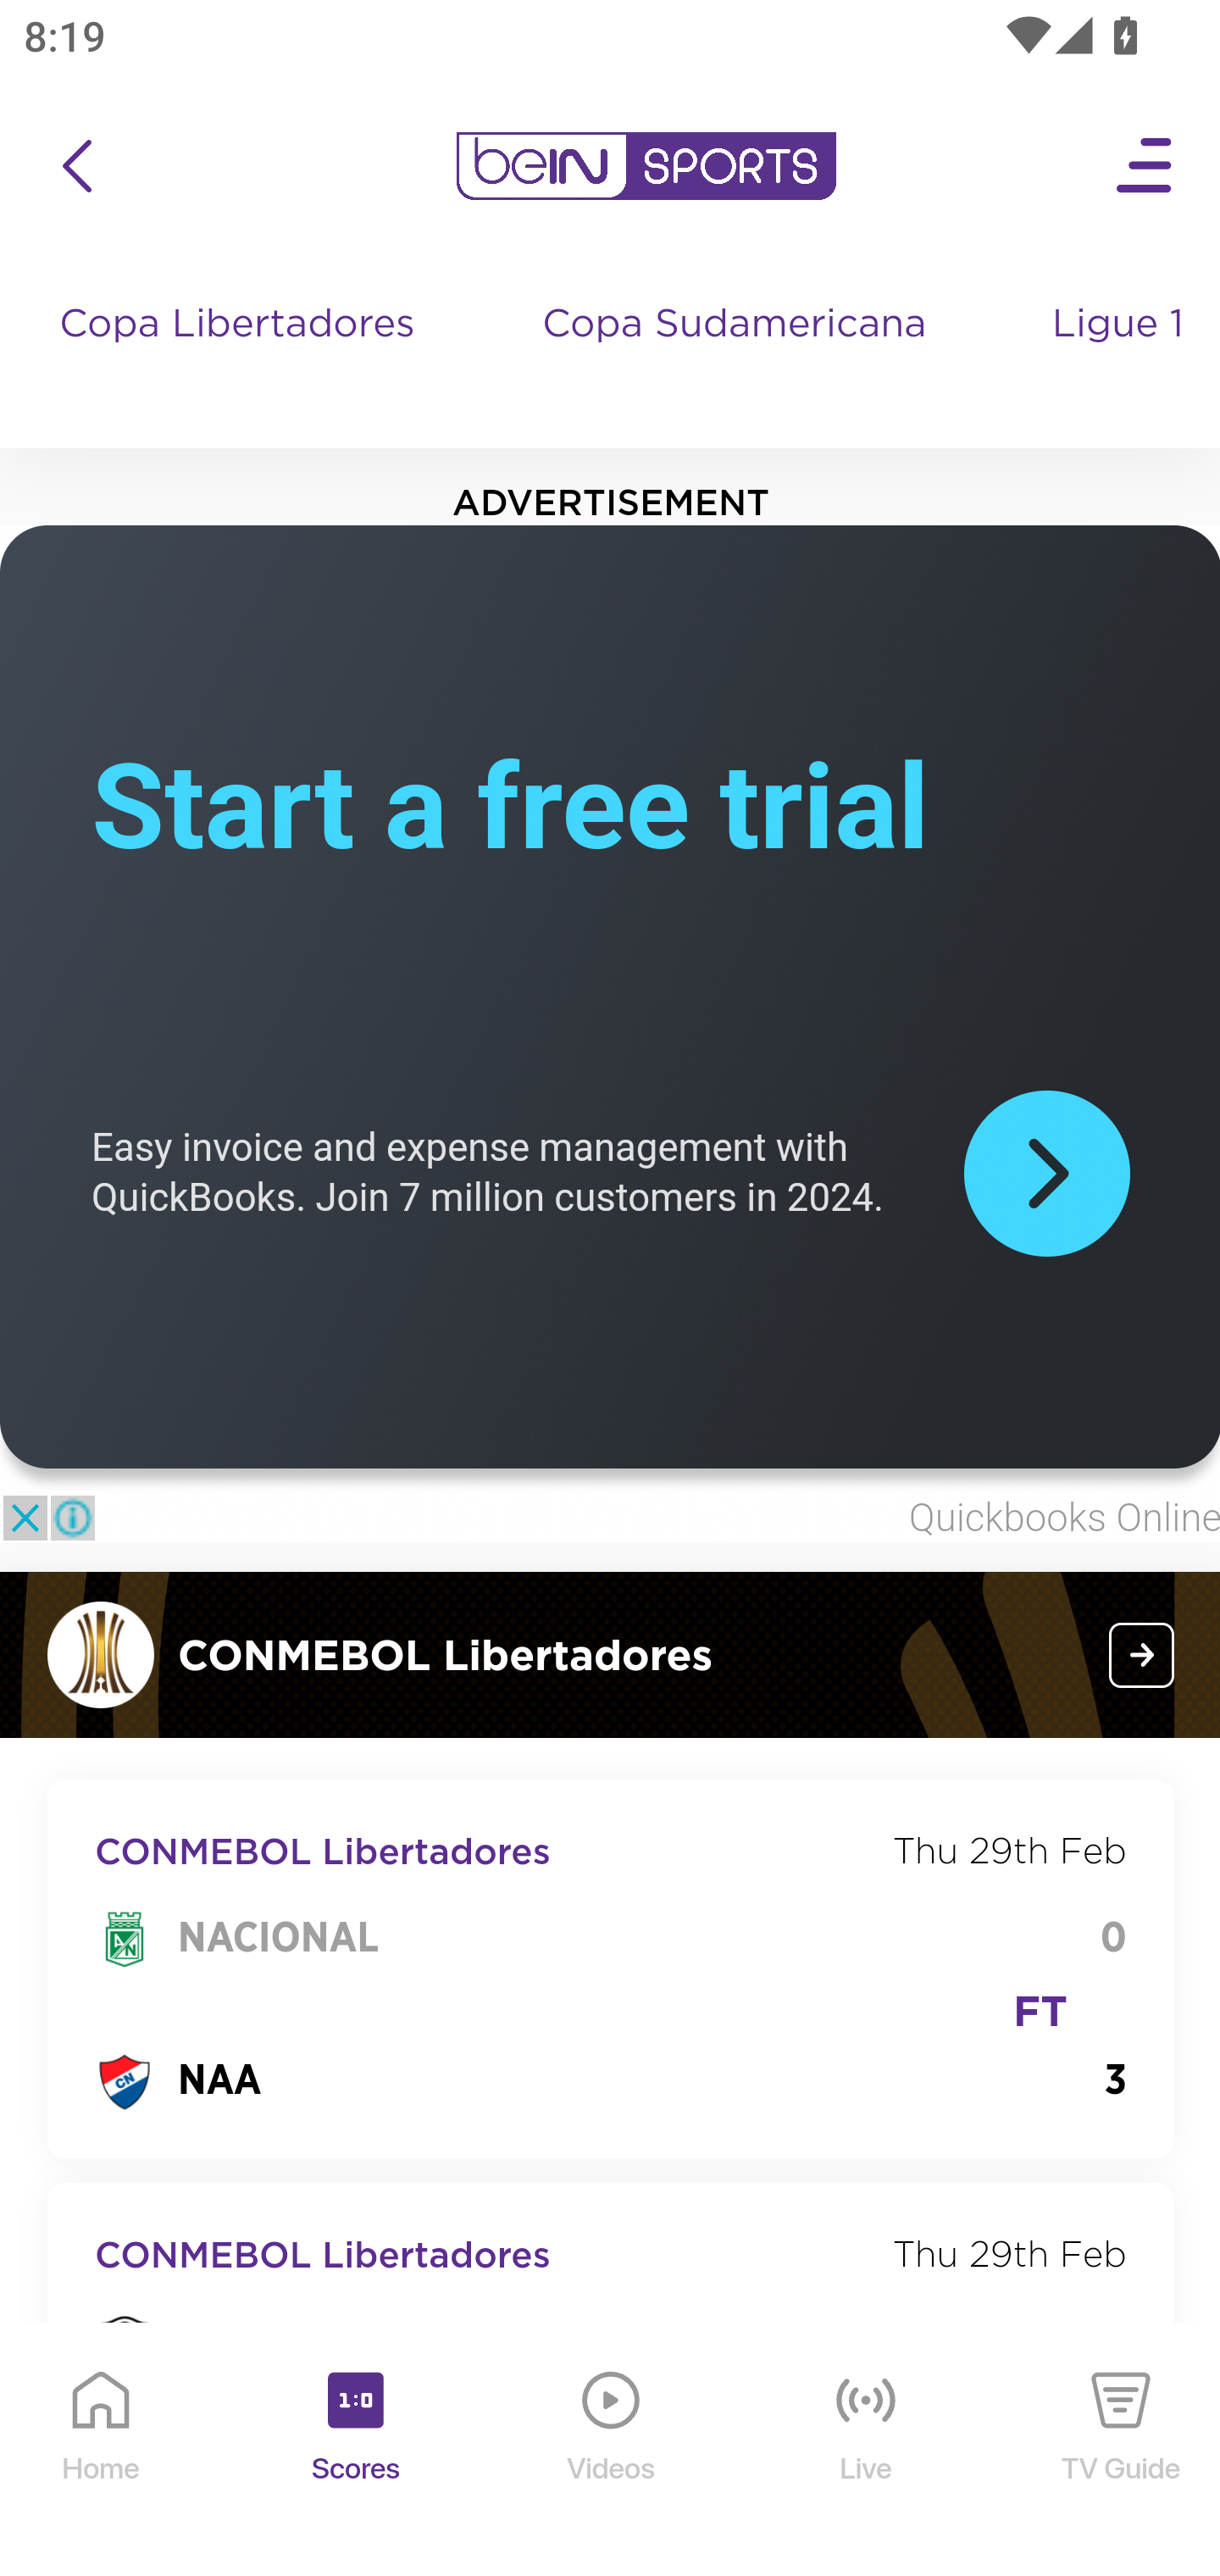 Image resolution: width=1220 pixels, height=2576 pixels. I want to click on conmebol-libertadores?platform=mobile_android, so click(1142, 1655).